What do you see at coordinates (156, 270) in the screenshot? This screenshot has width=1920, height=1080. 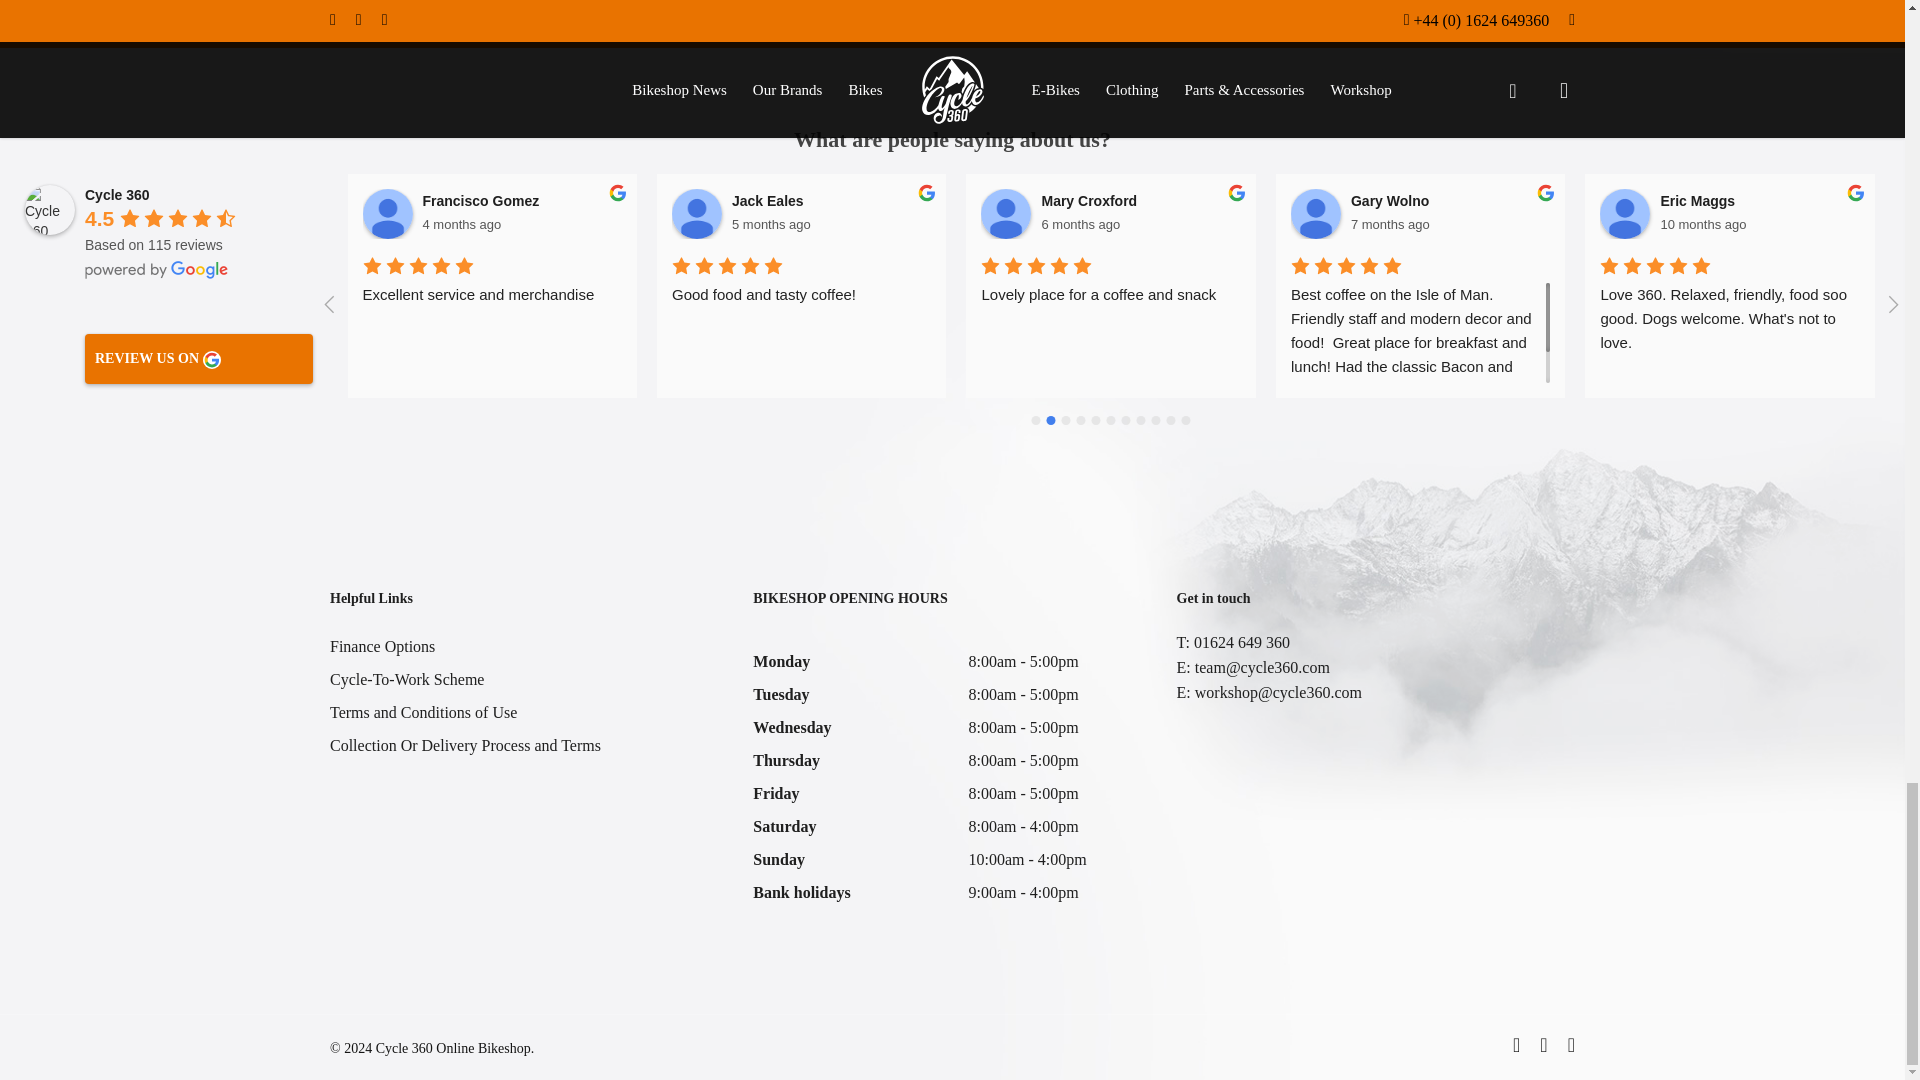 I see `powered by Google` at bounding box center [156, 270].